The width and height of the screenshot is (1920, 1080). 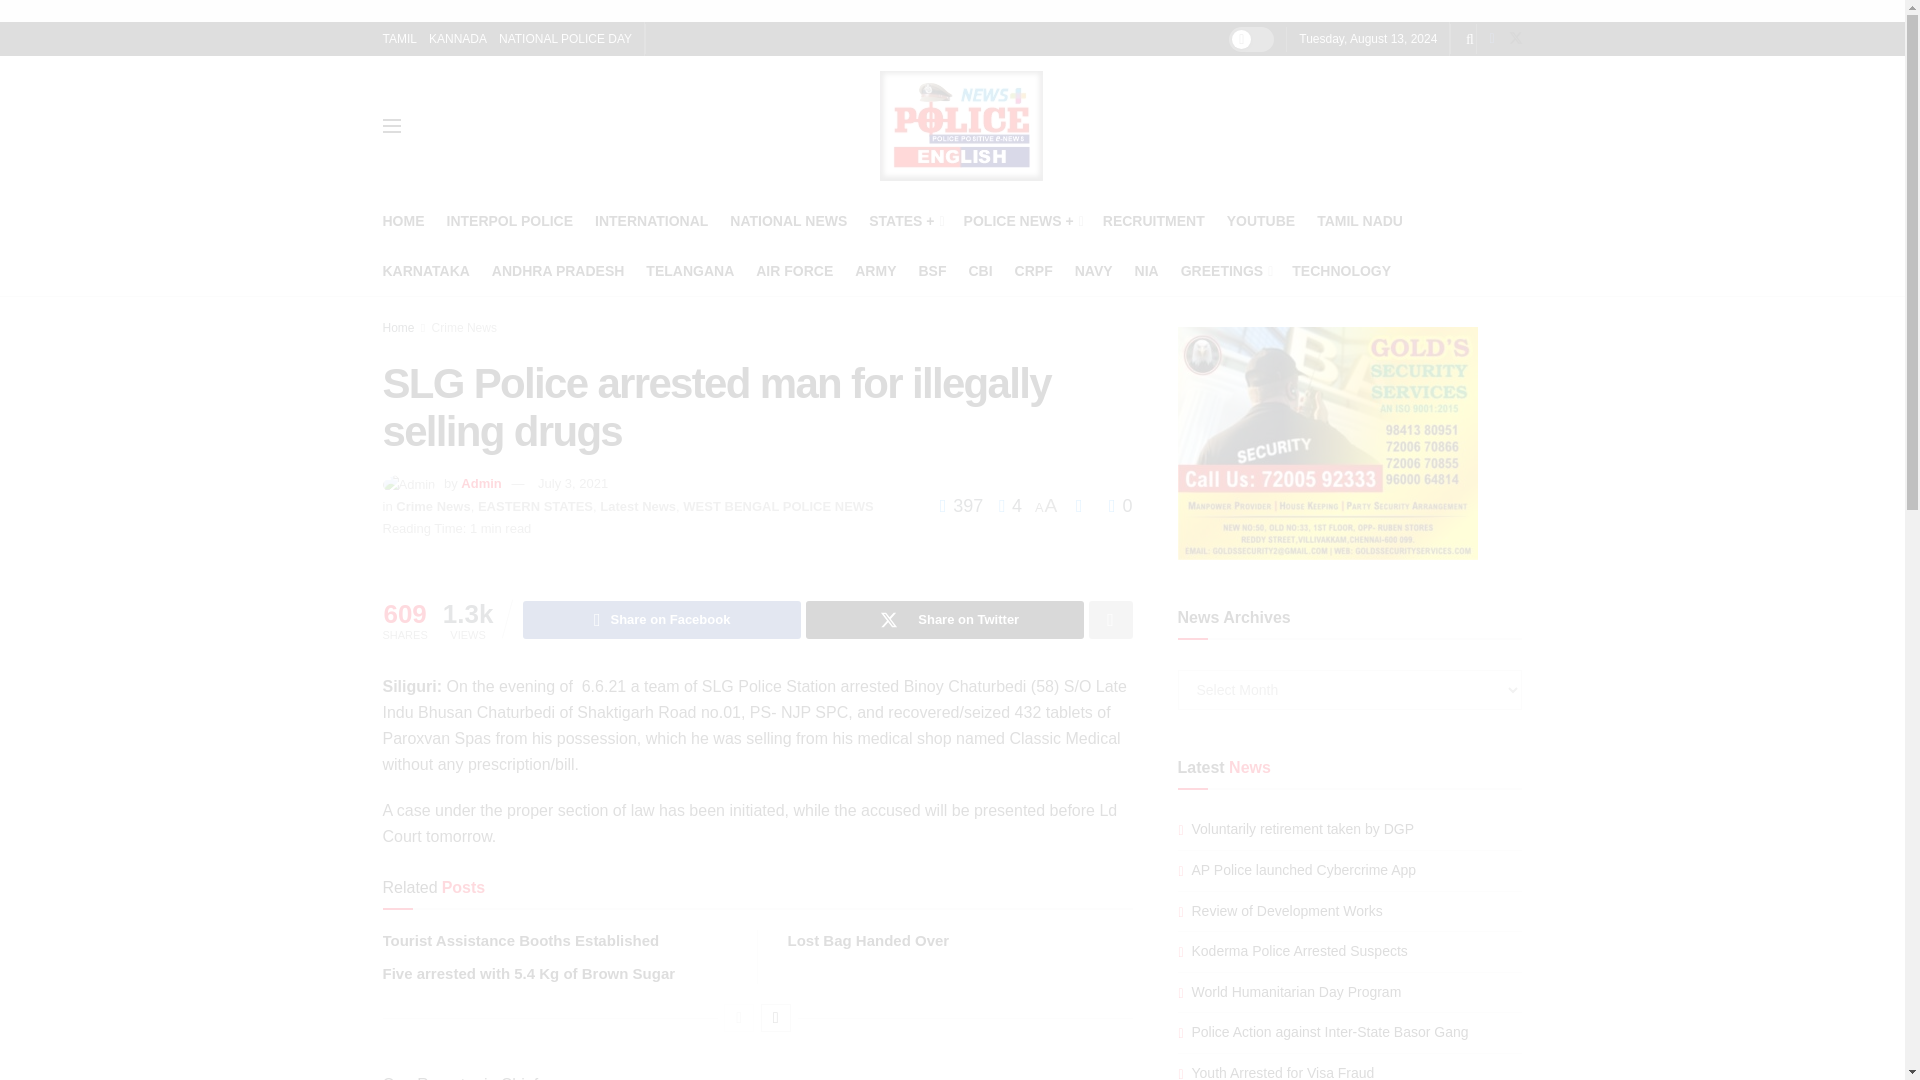 I want to click on AIR FORCE, so click(x=794, y=271).